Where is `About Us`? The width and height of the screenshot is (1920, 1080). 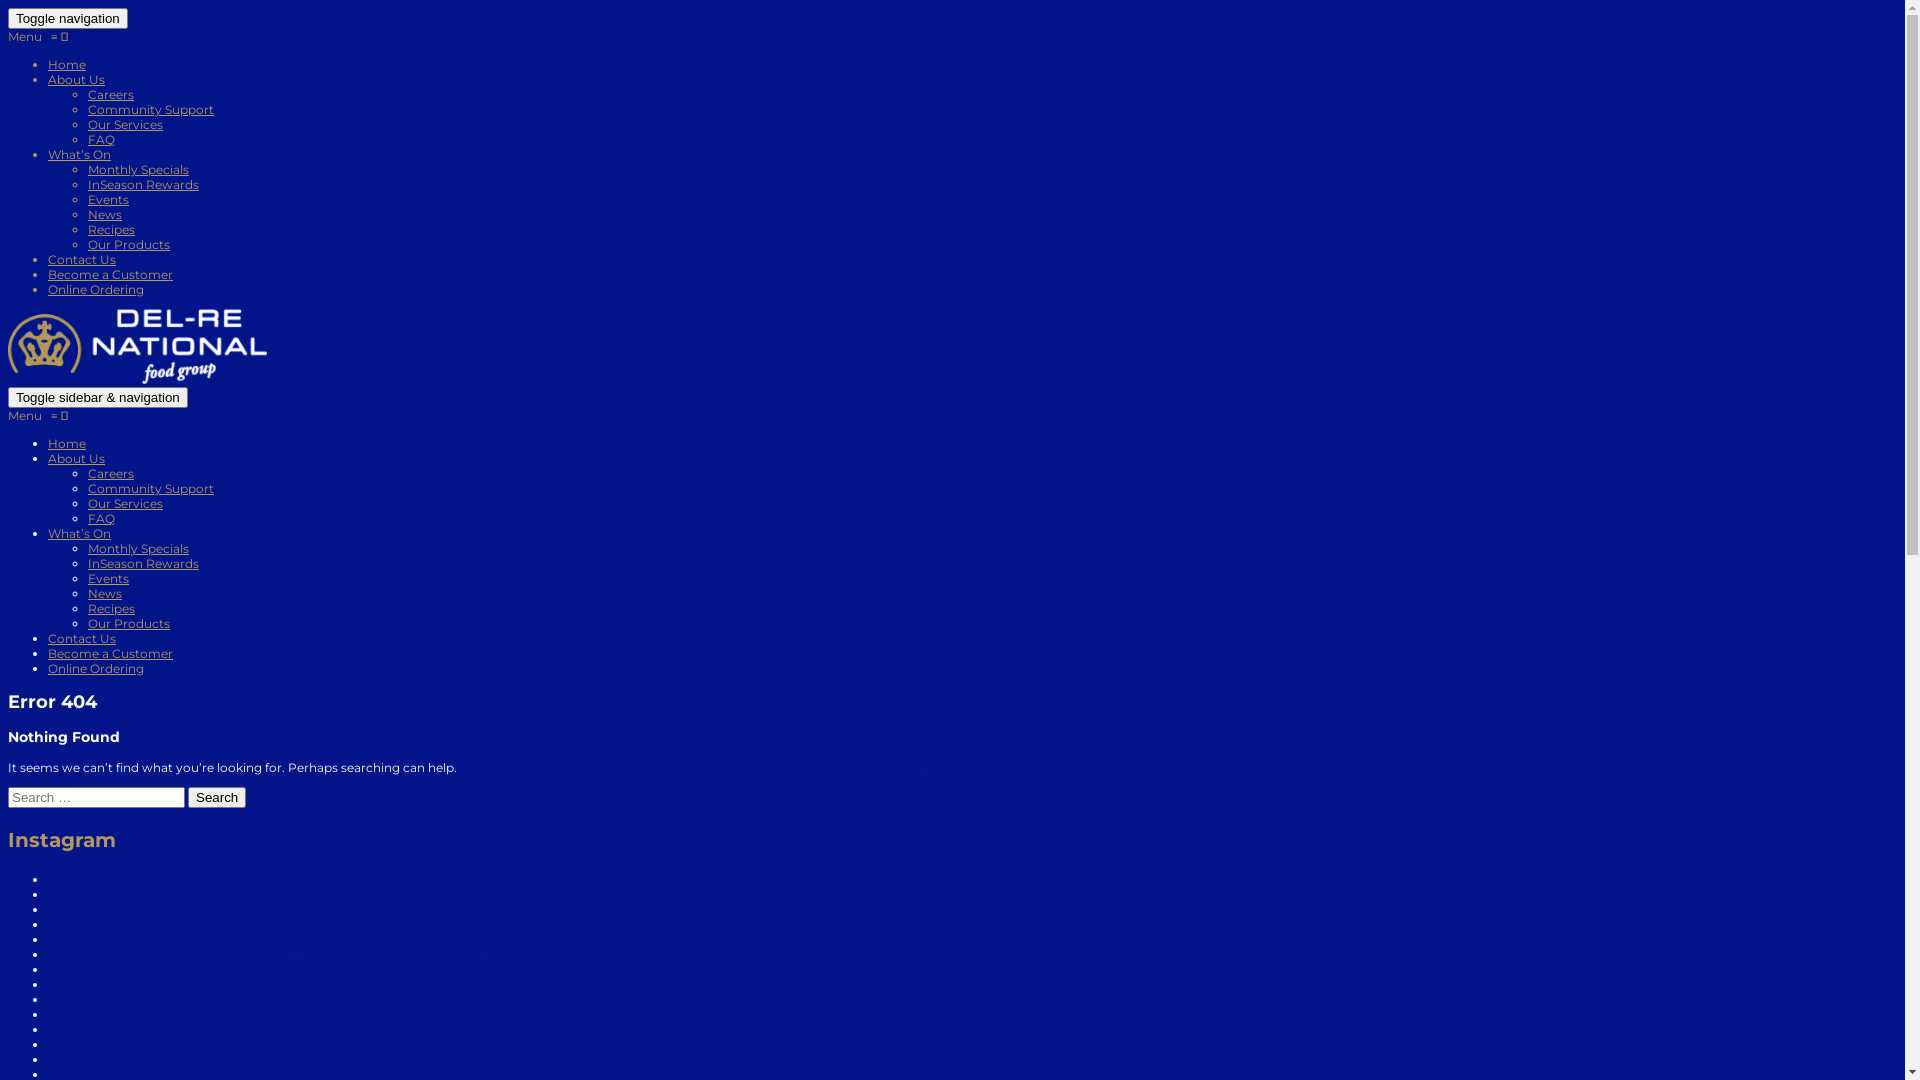
About Us is located at coordinates (76, 80).